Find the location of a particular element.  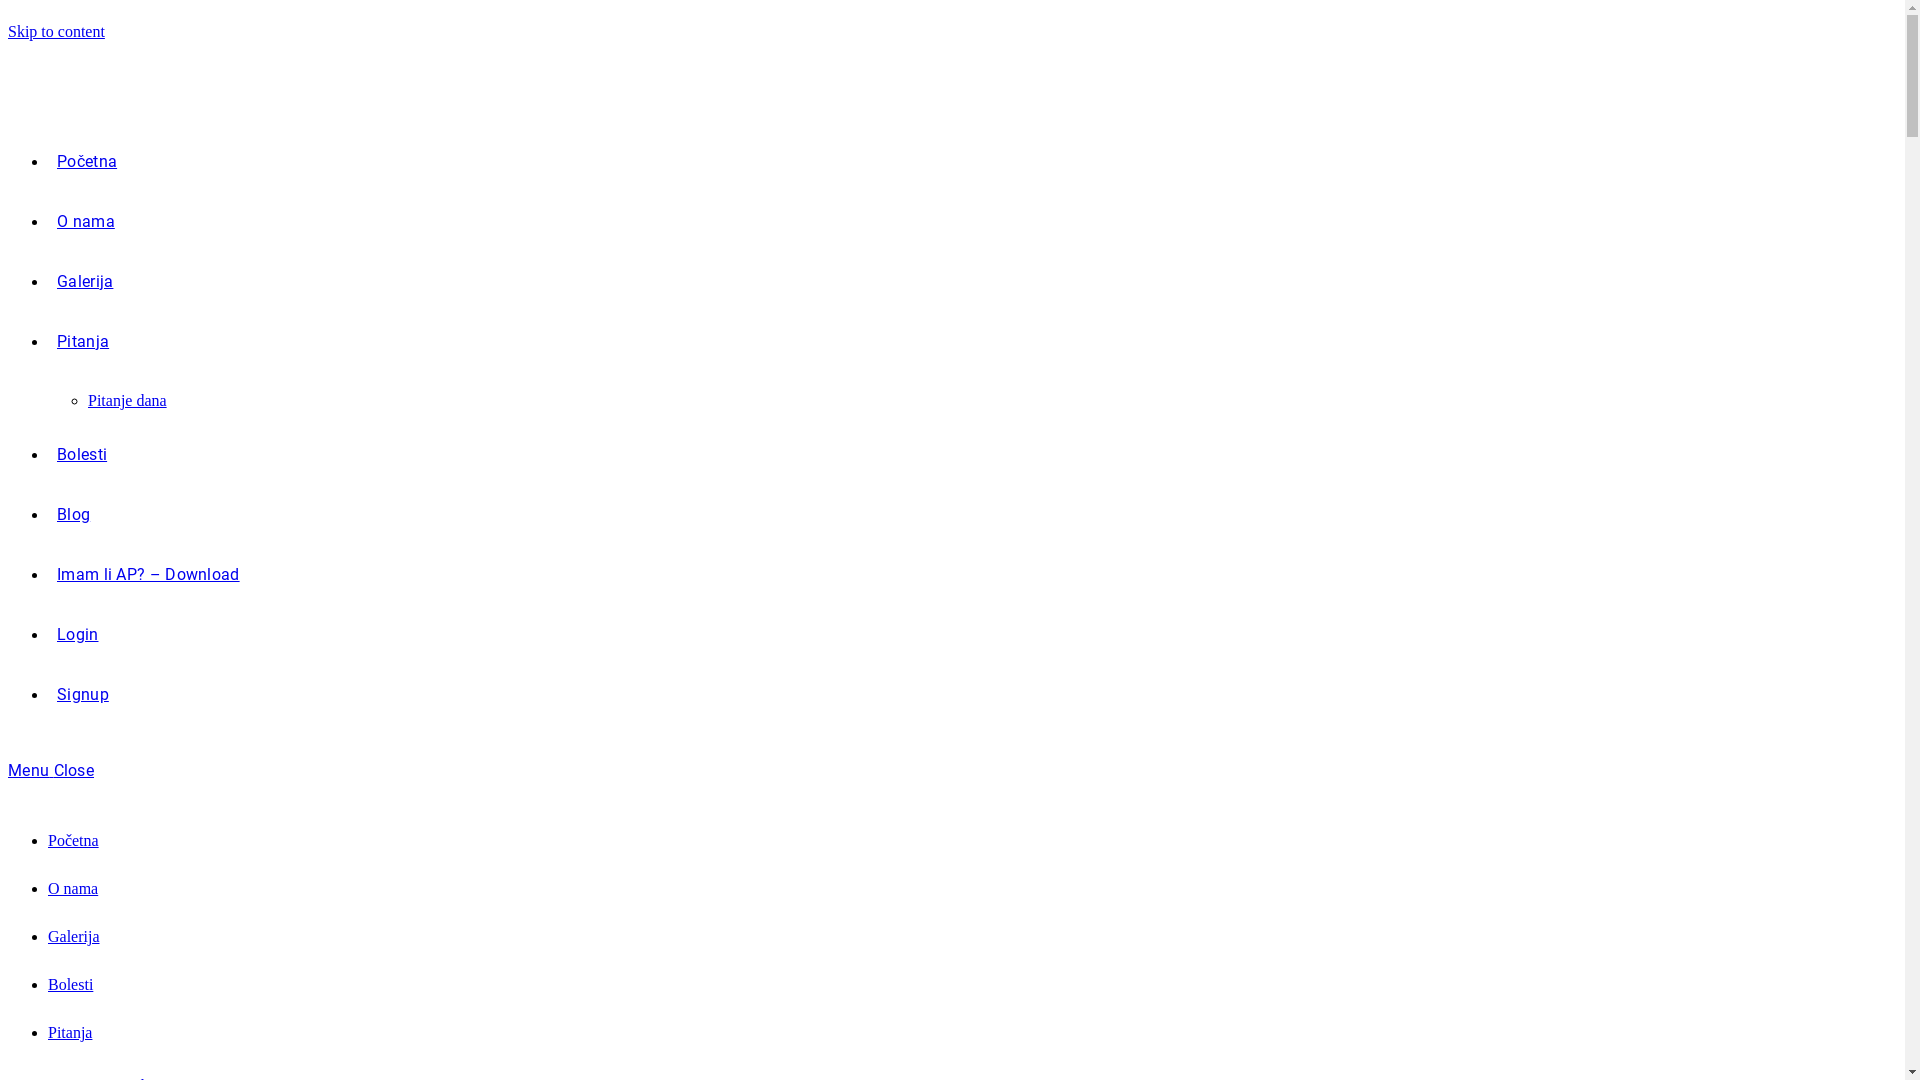

Signup is located at coordinates (83, 694).